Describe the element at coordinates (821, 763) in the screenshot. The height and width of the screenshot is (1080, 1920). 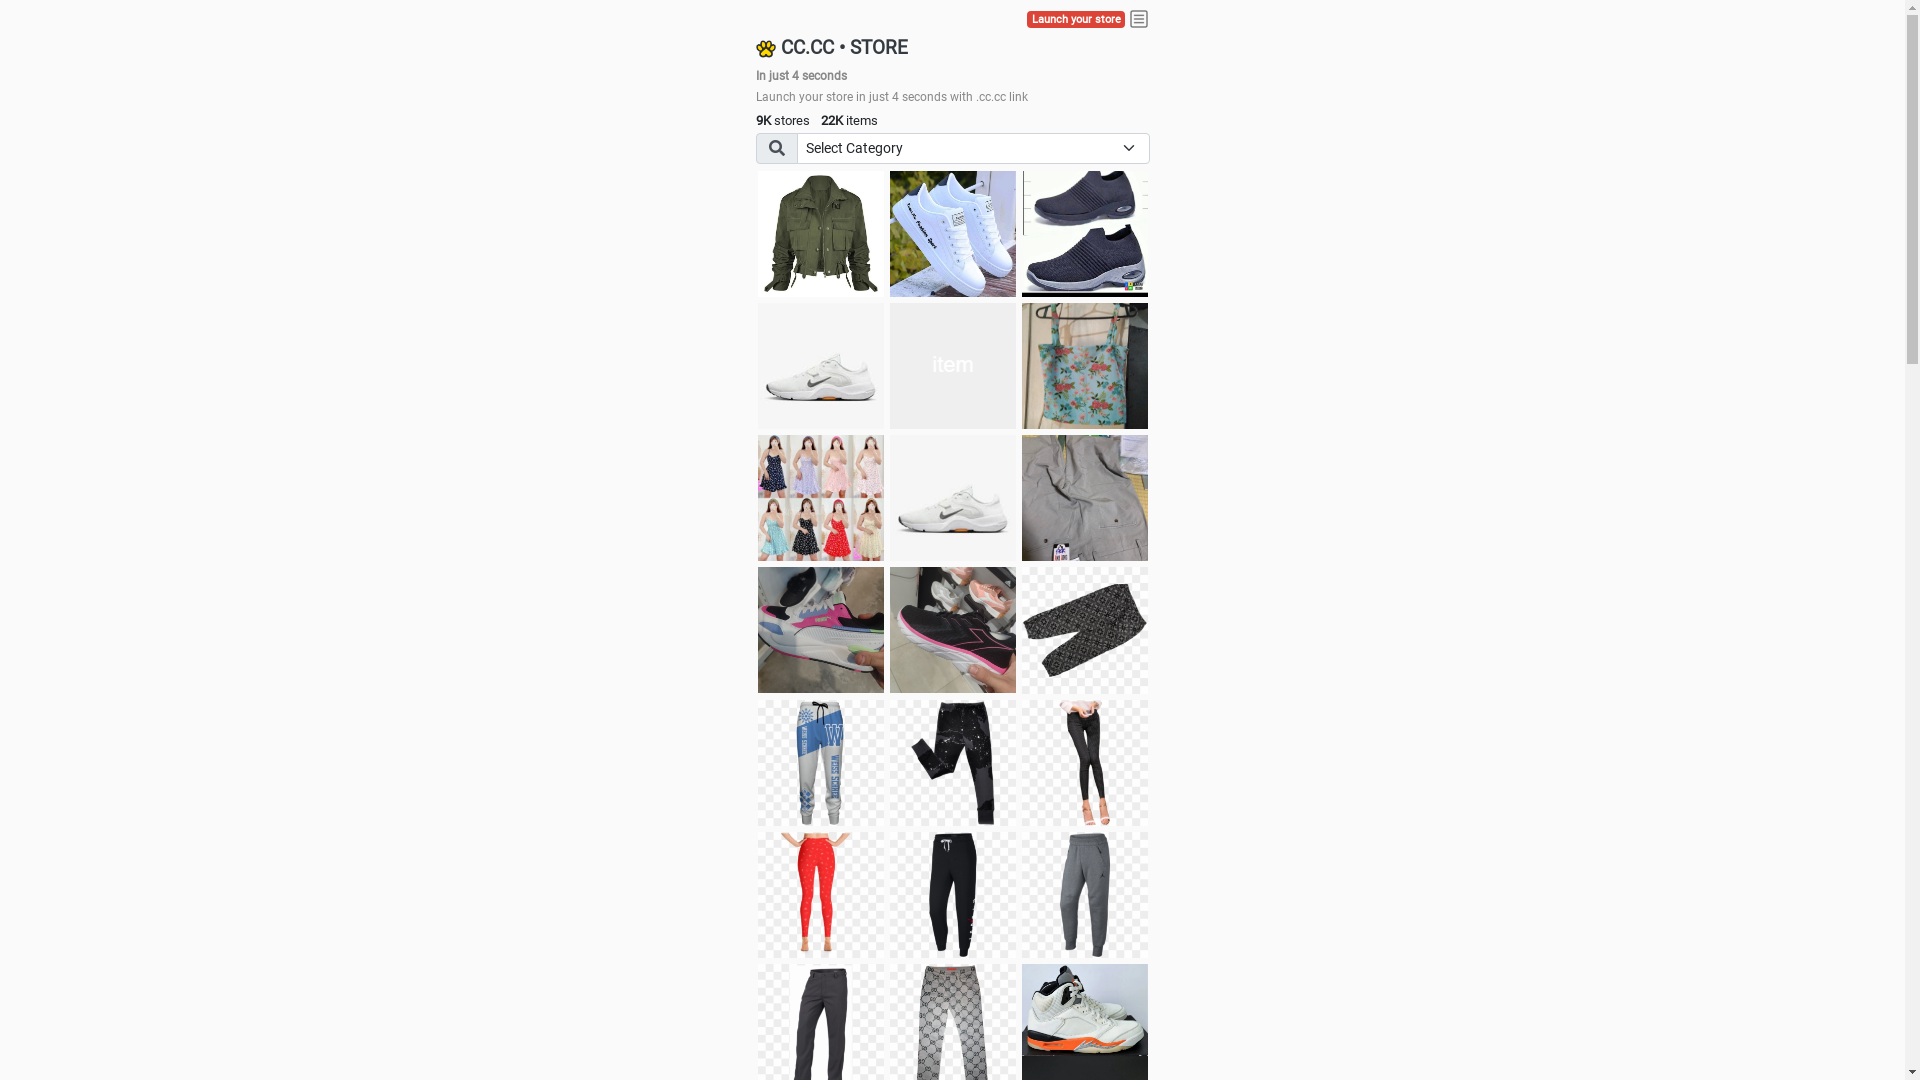
I see `Pant` at that location.